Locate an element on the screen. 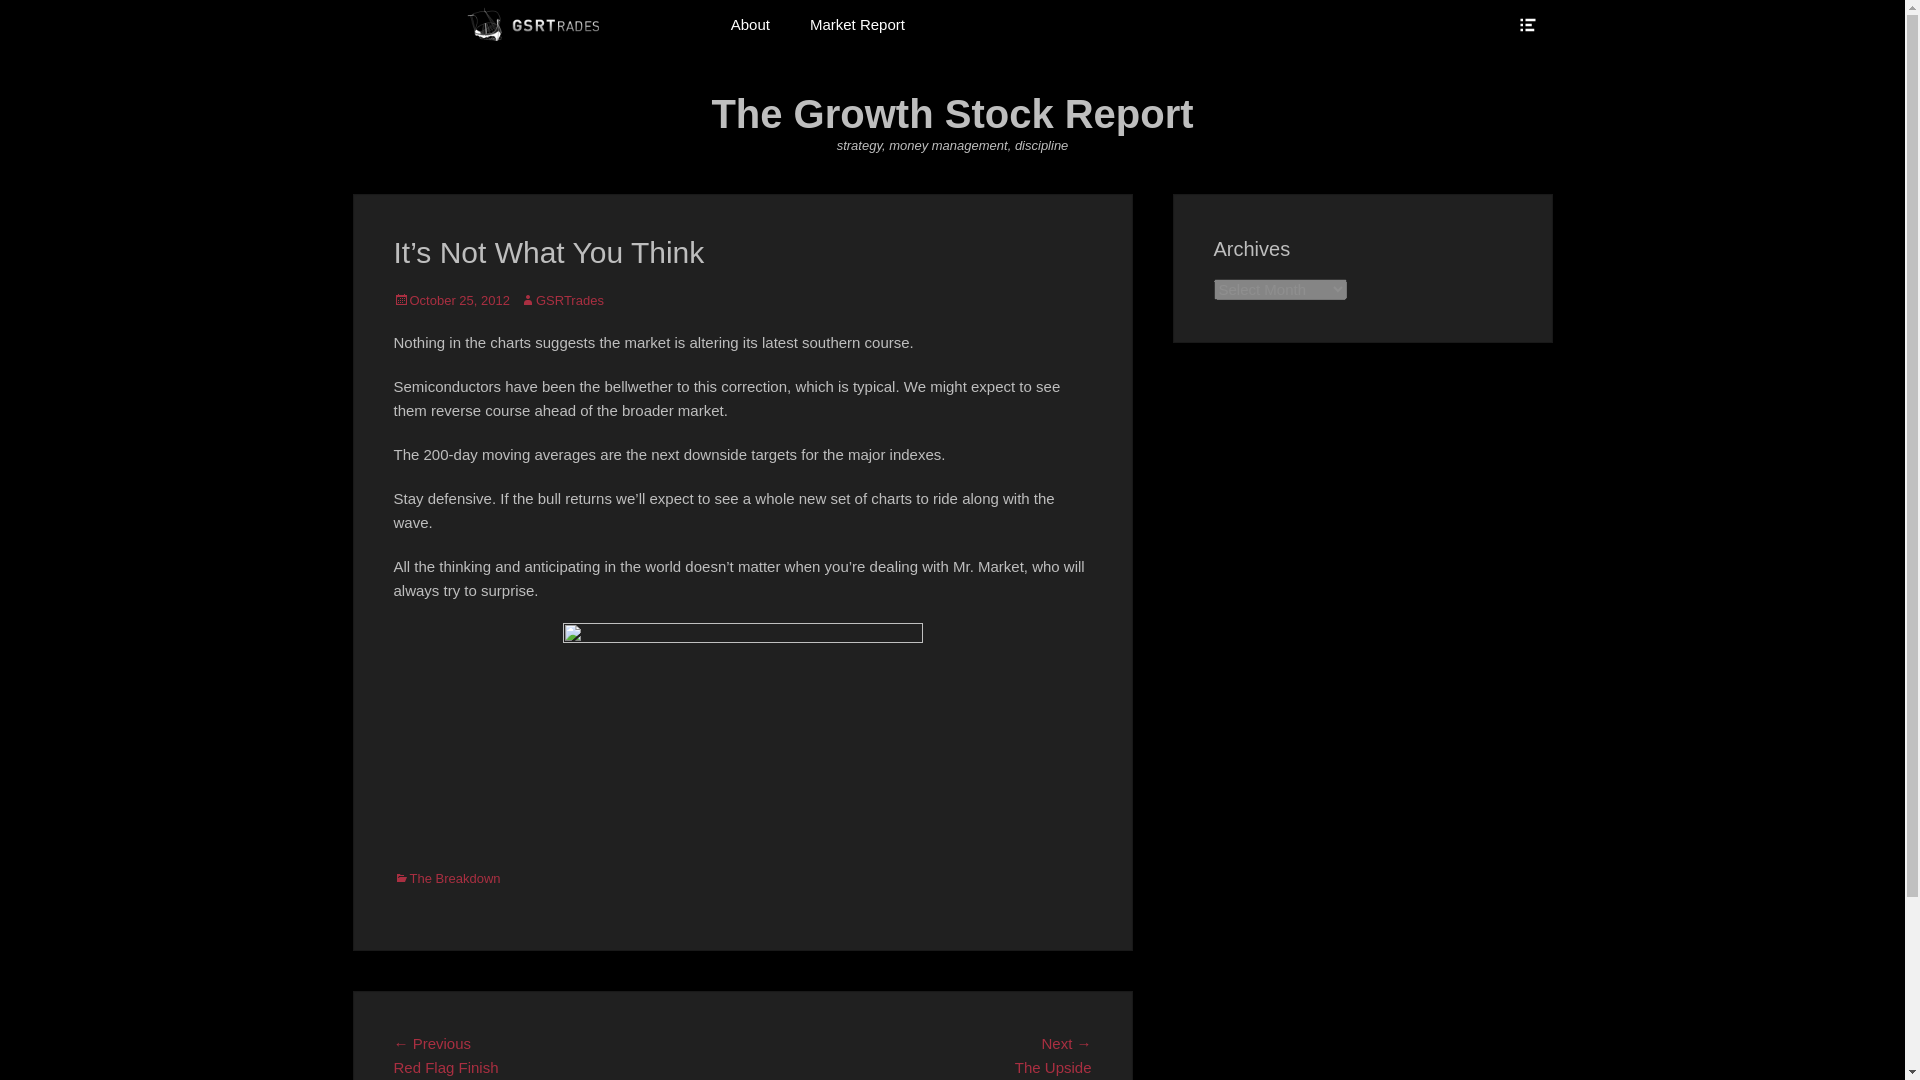  The Growth Stock Report is located at coordinates (951, 114).